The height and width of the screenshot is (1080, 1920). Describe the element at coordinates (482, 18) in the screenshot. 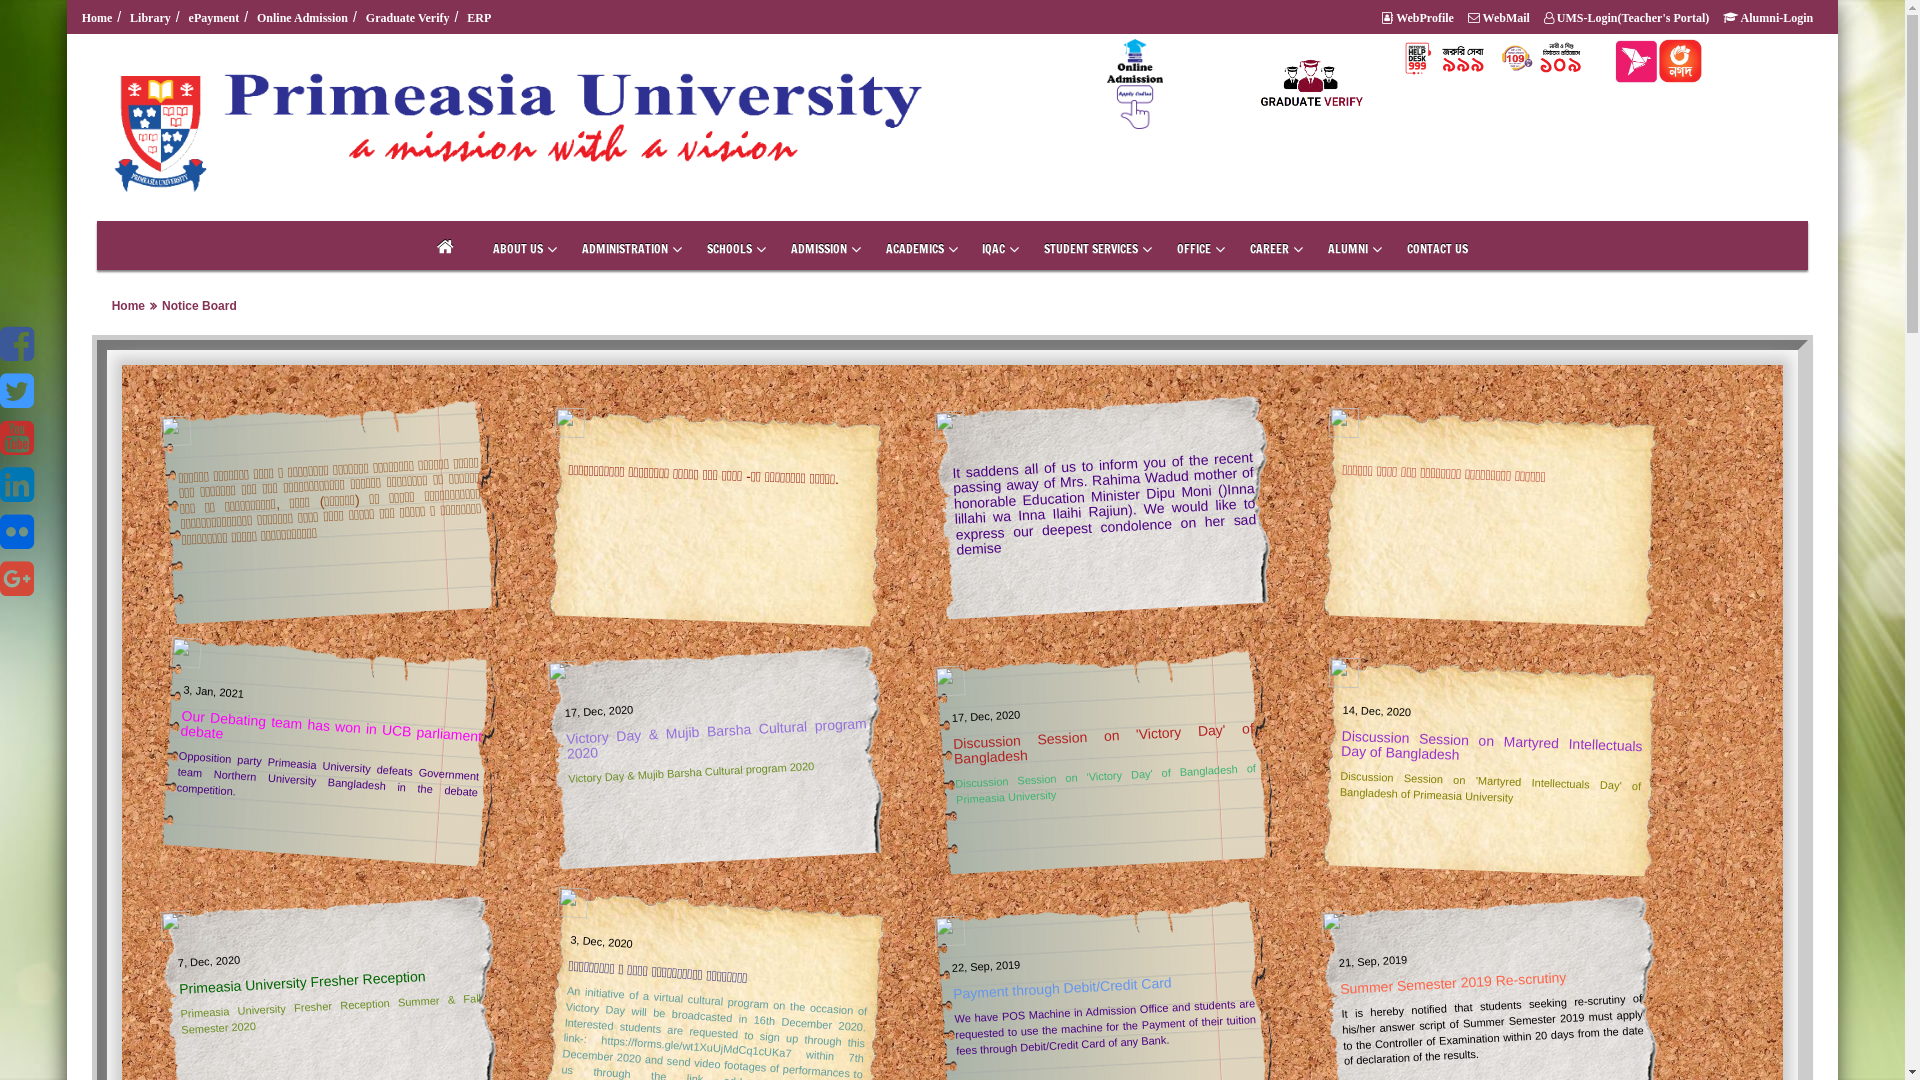

I see `ERP` at that location.